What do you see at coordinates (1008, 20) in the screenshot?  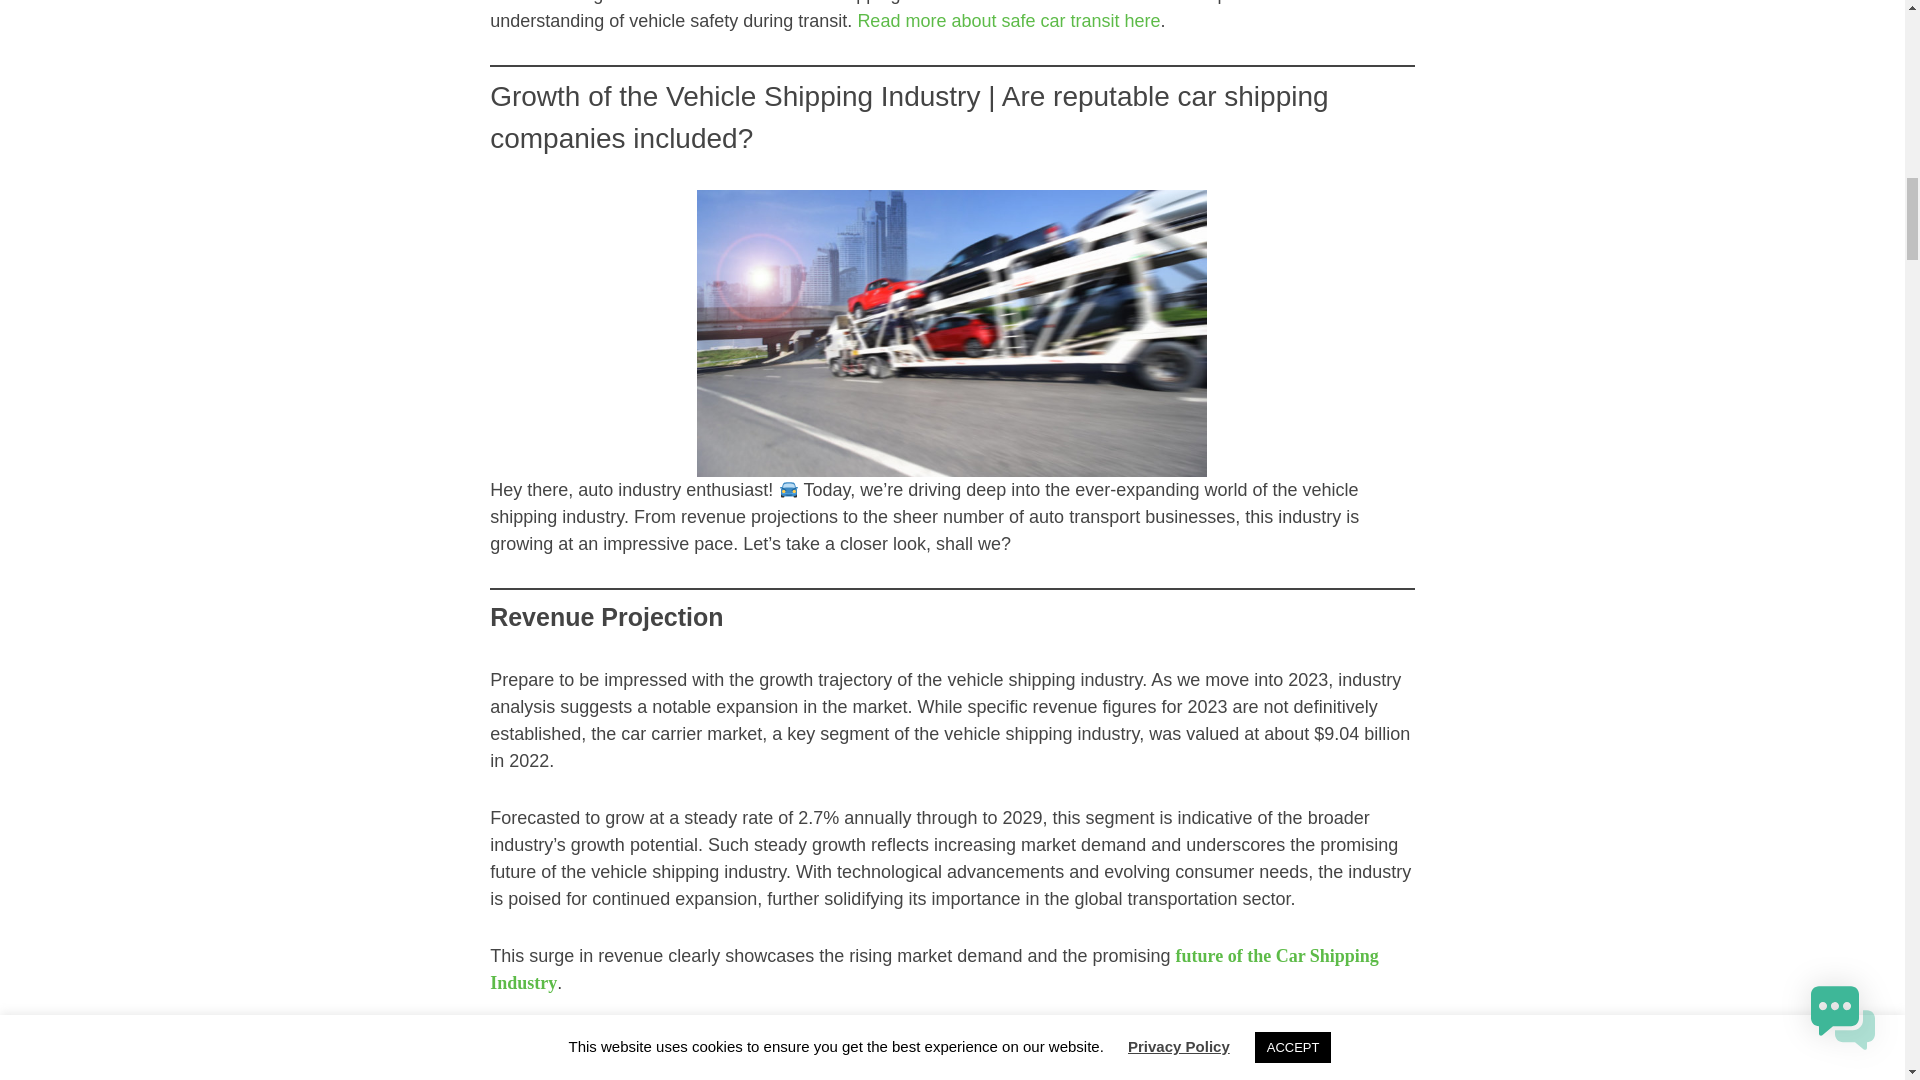 I see `Read more about safe car transit here` at bounding box center [1008, 20].